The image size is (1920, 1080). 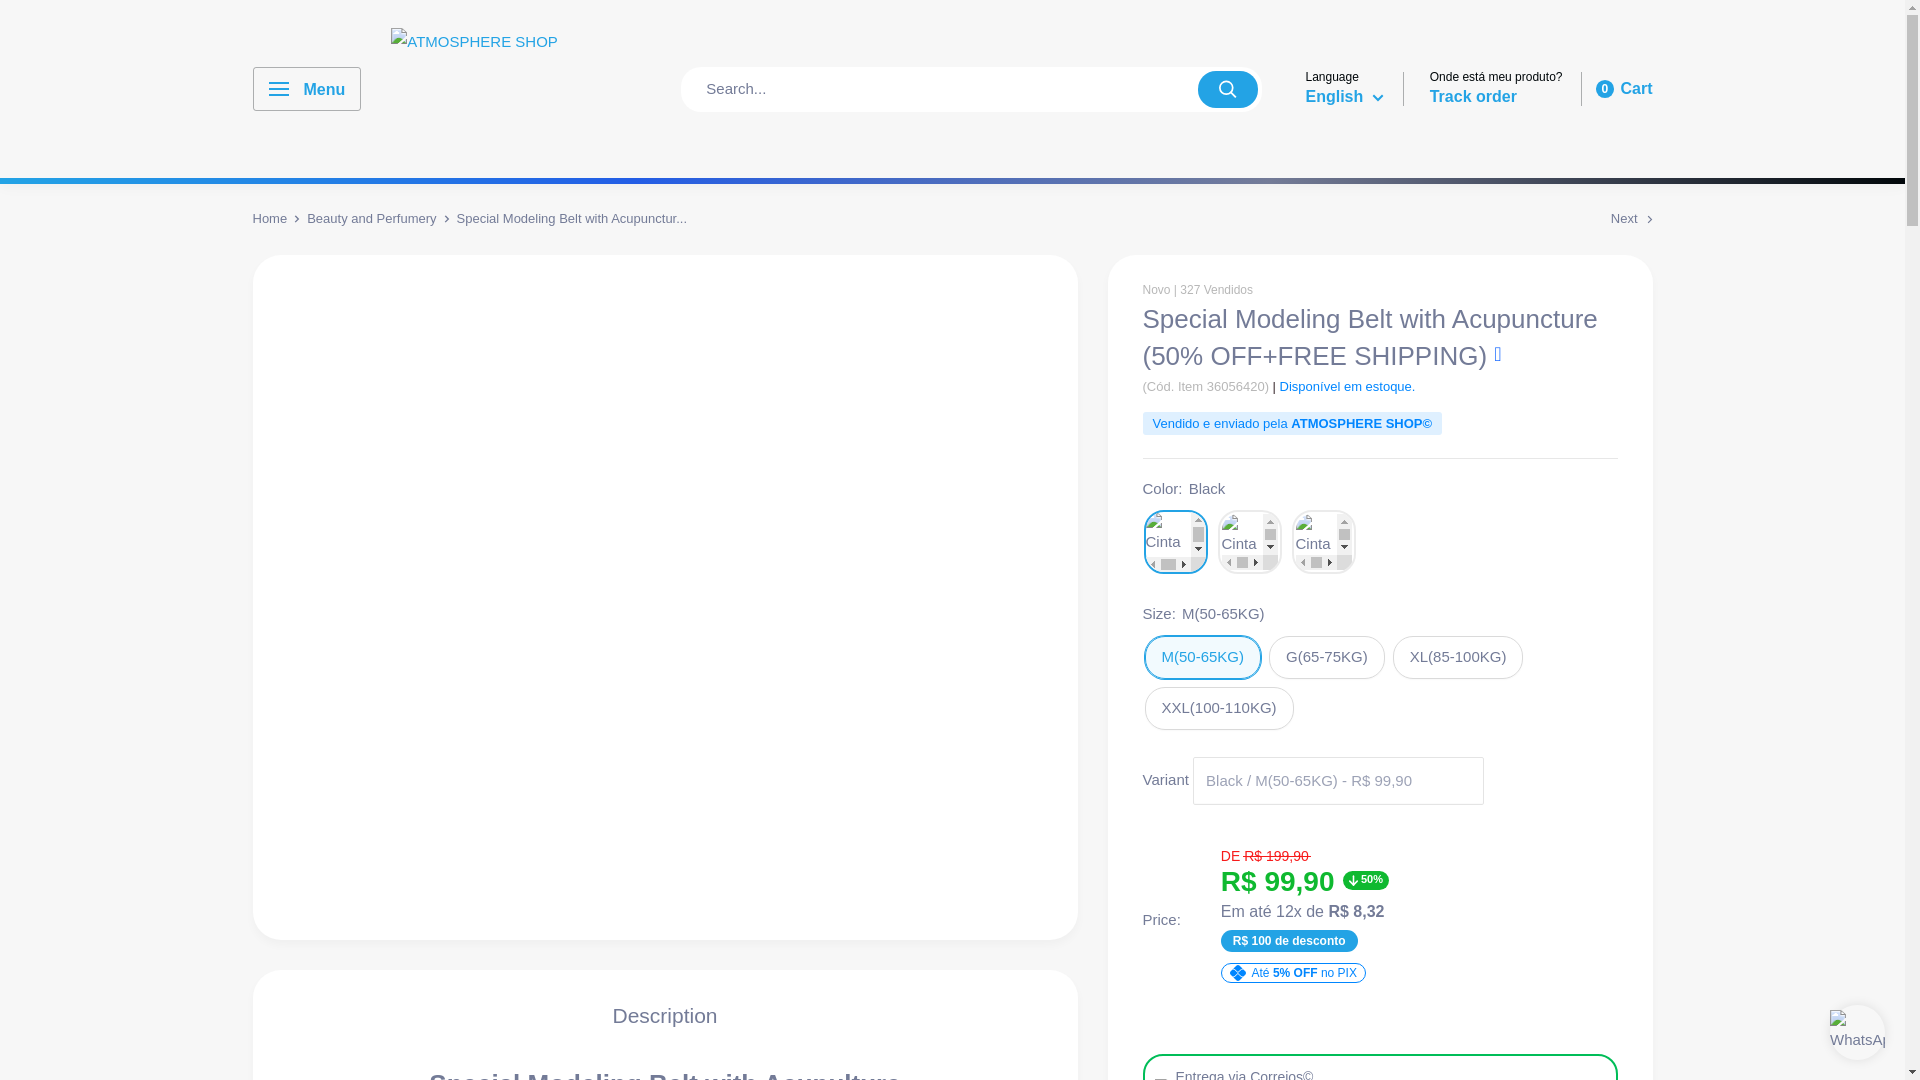 I want to click on en, so click(x=1334, y=180).